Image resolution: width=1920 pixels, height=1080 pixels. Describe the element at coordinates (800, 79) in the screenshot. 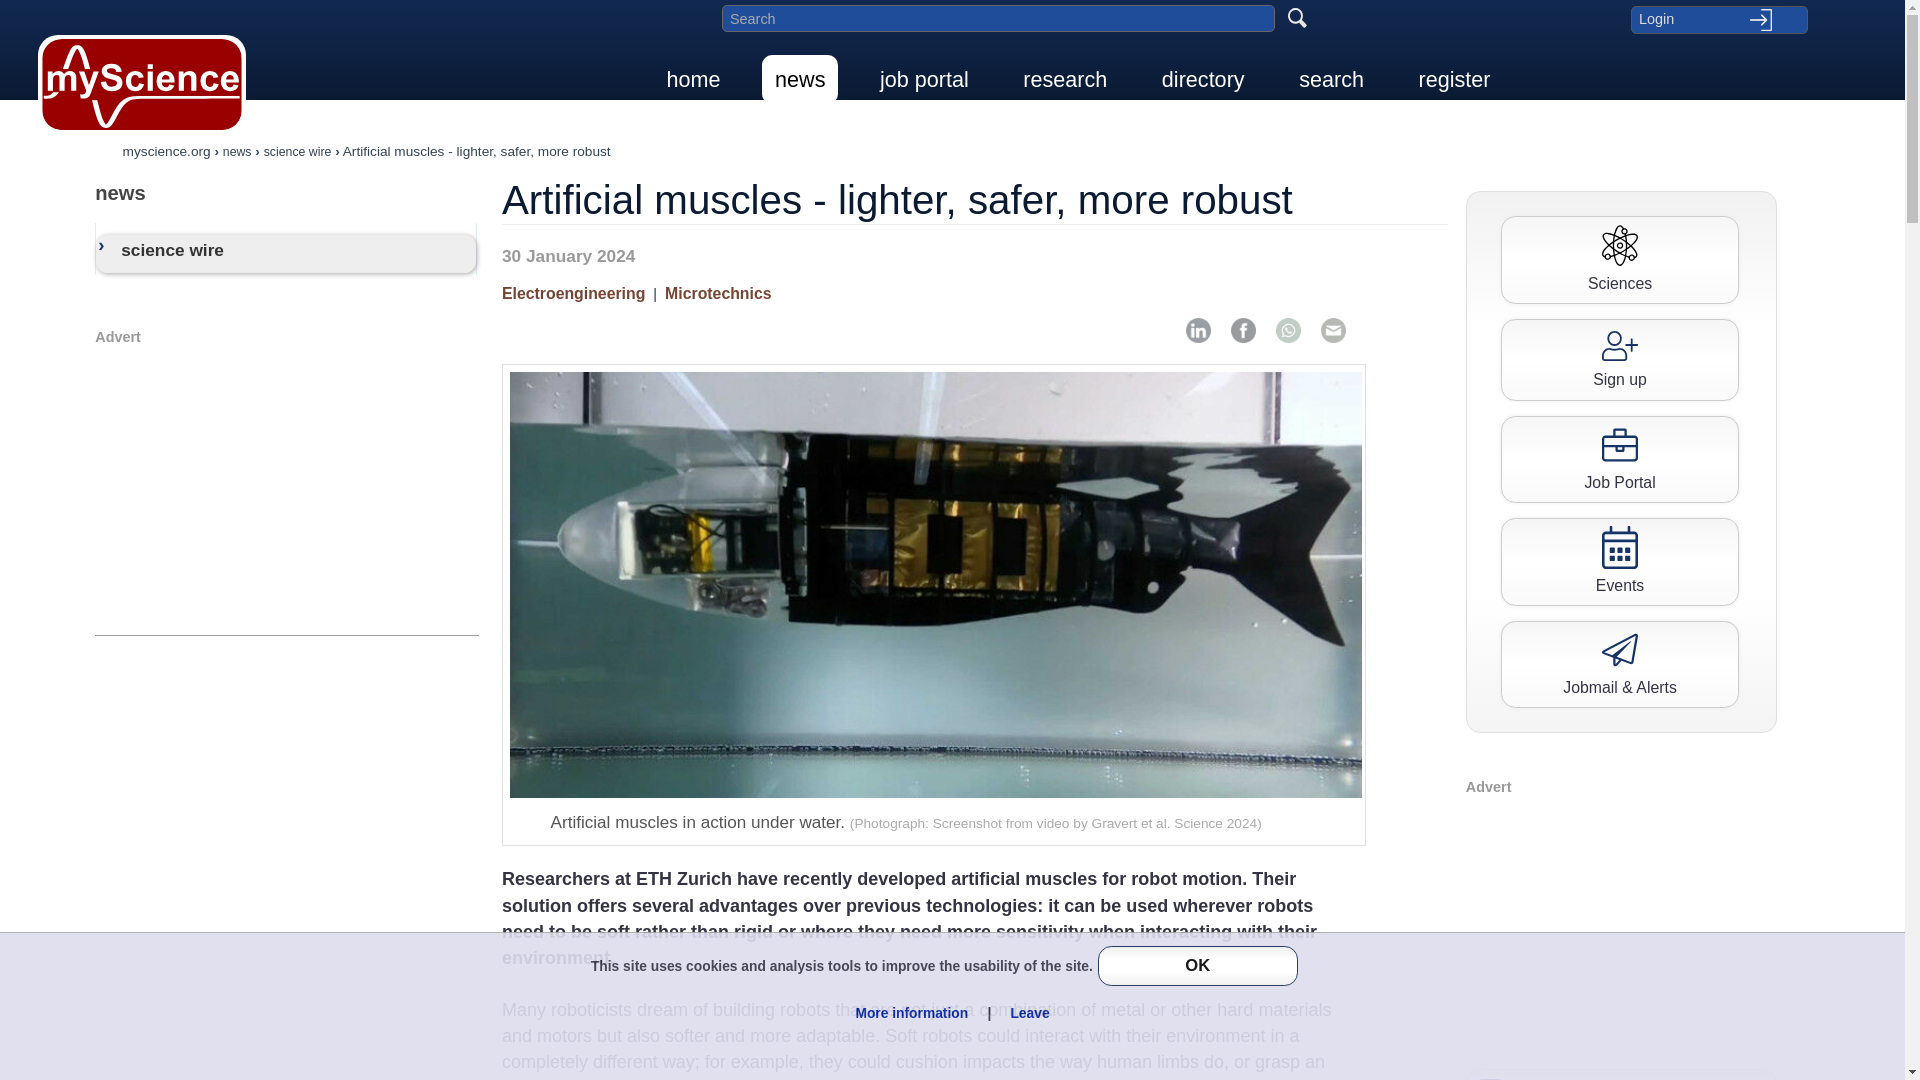

I see `news` at that location.